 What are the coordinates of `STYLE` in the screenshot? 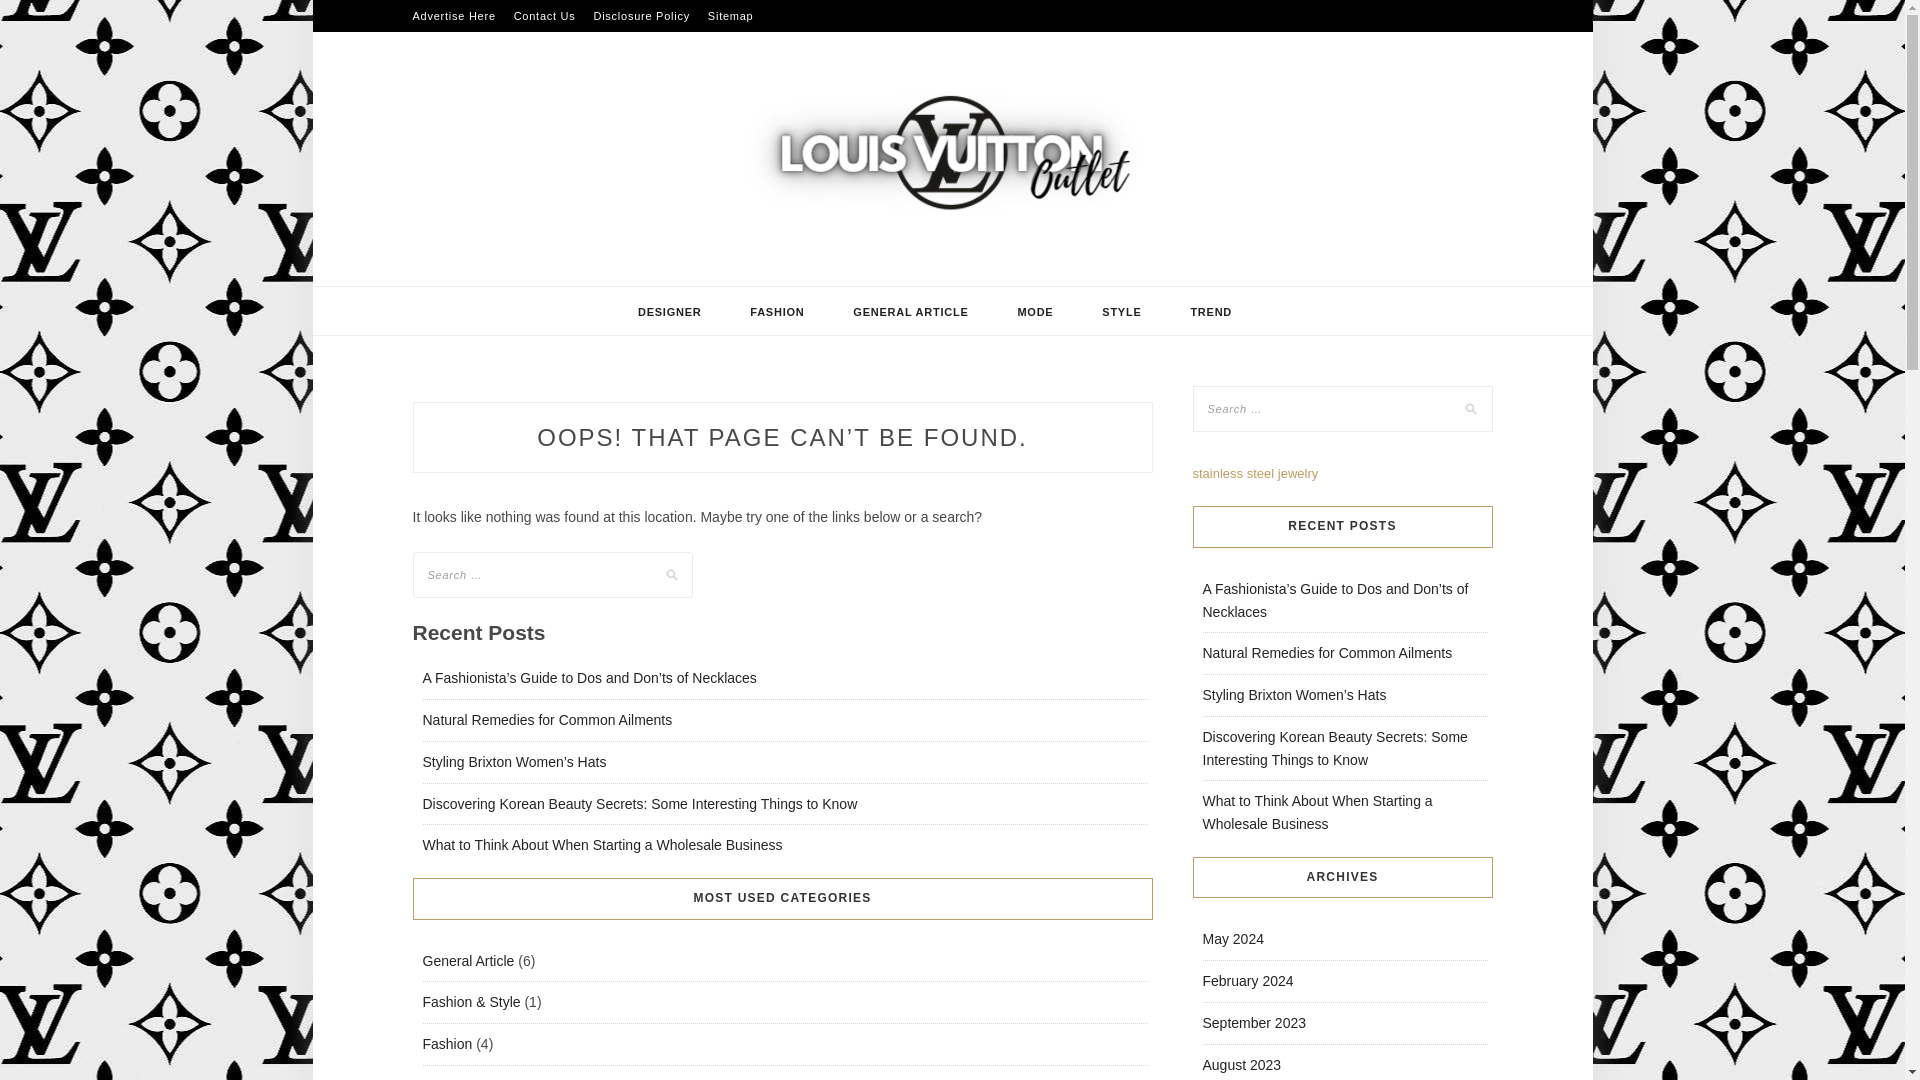 It's located at (1121, 312).